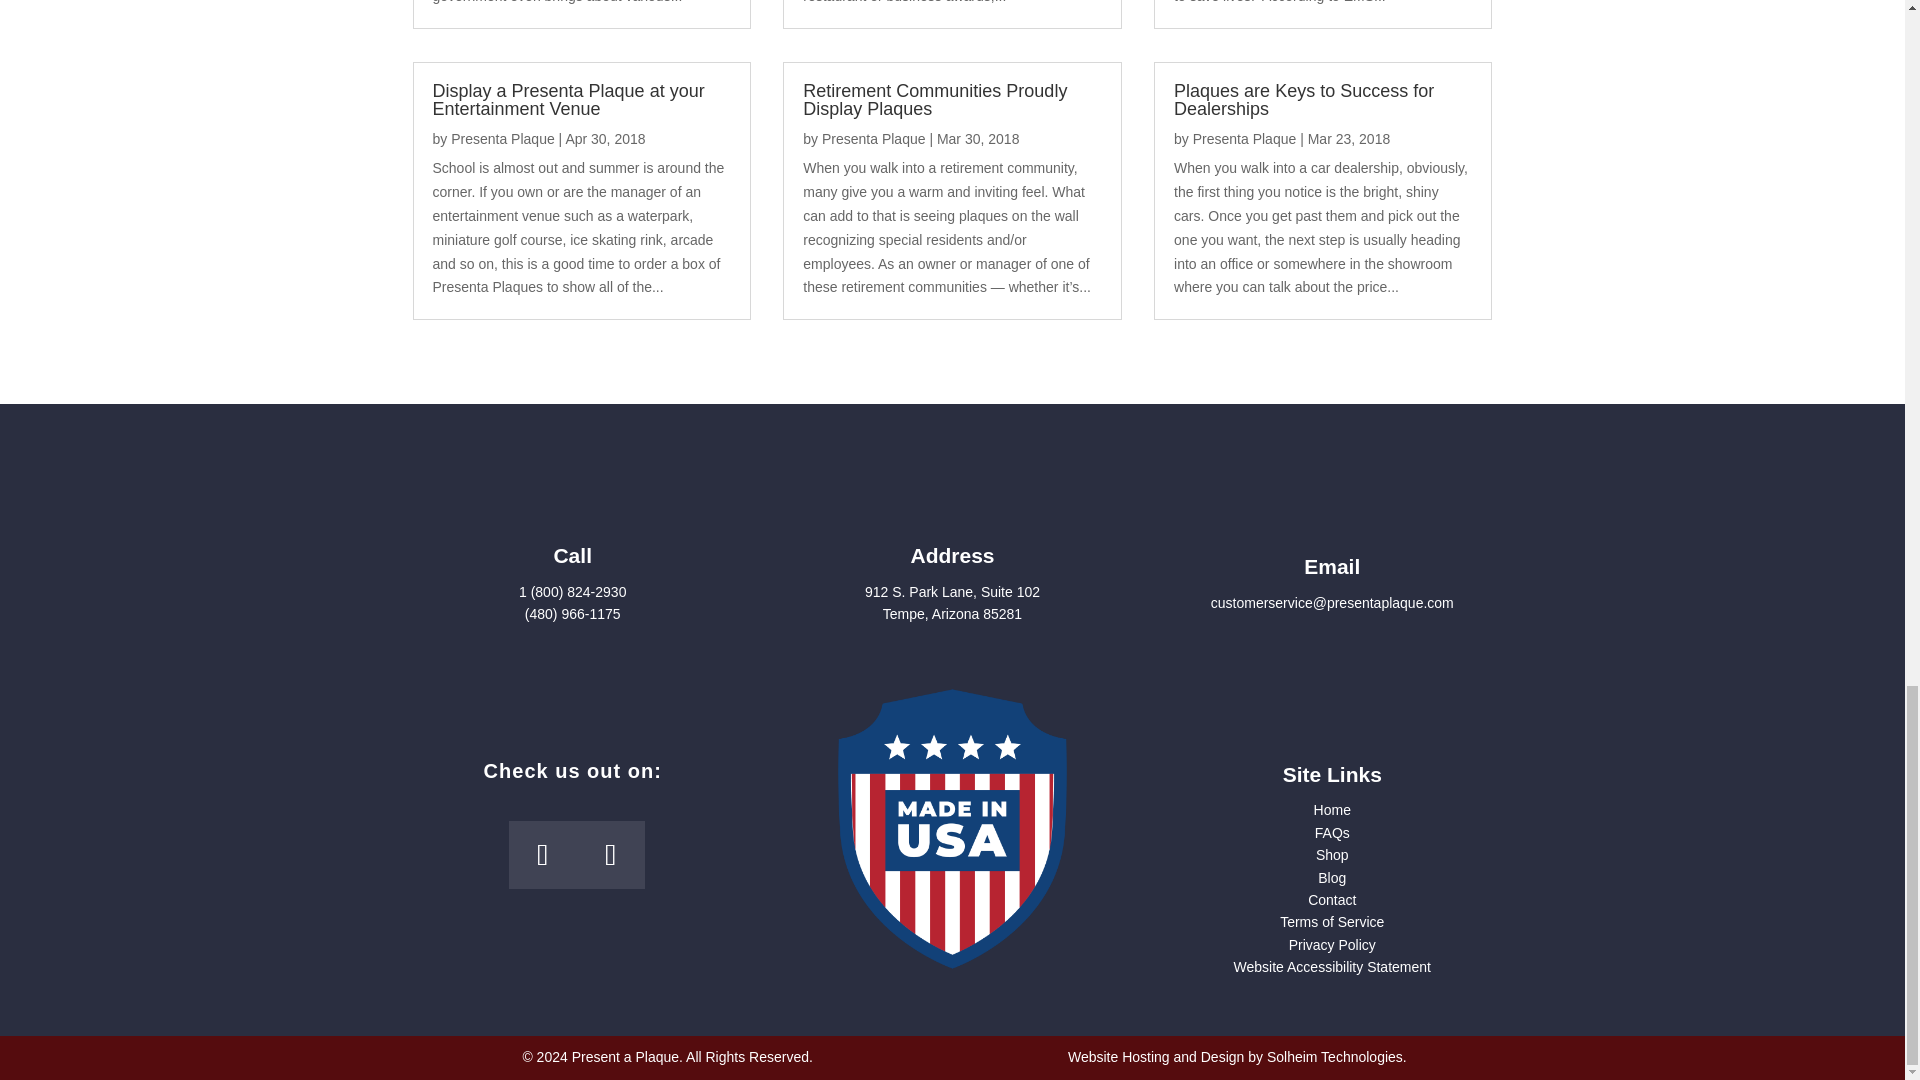 The width and height of the screenshot is (1920, 1080). What do you see at coordinates (611, 854) in the screenshot?
I see `Follow on X` at bounding box center [611, 854].